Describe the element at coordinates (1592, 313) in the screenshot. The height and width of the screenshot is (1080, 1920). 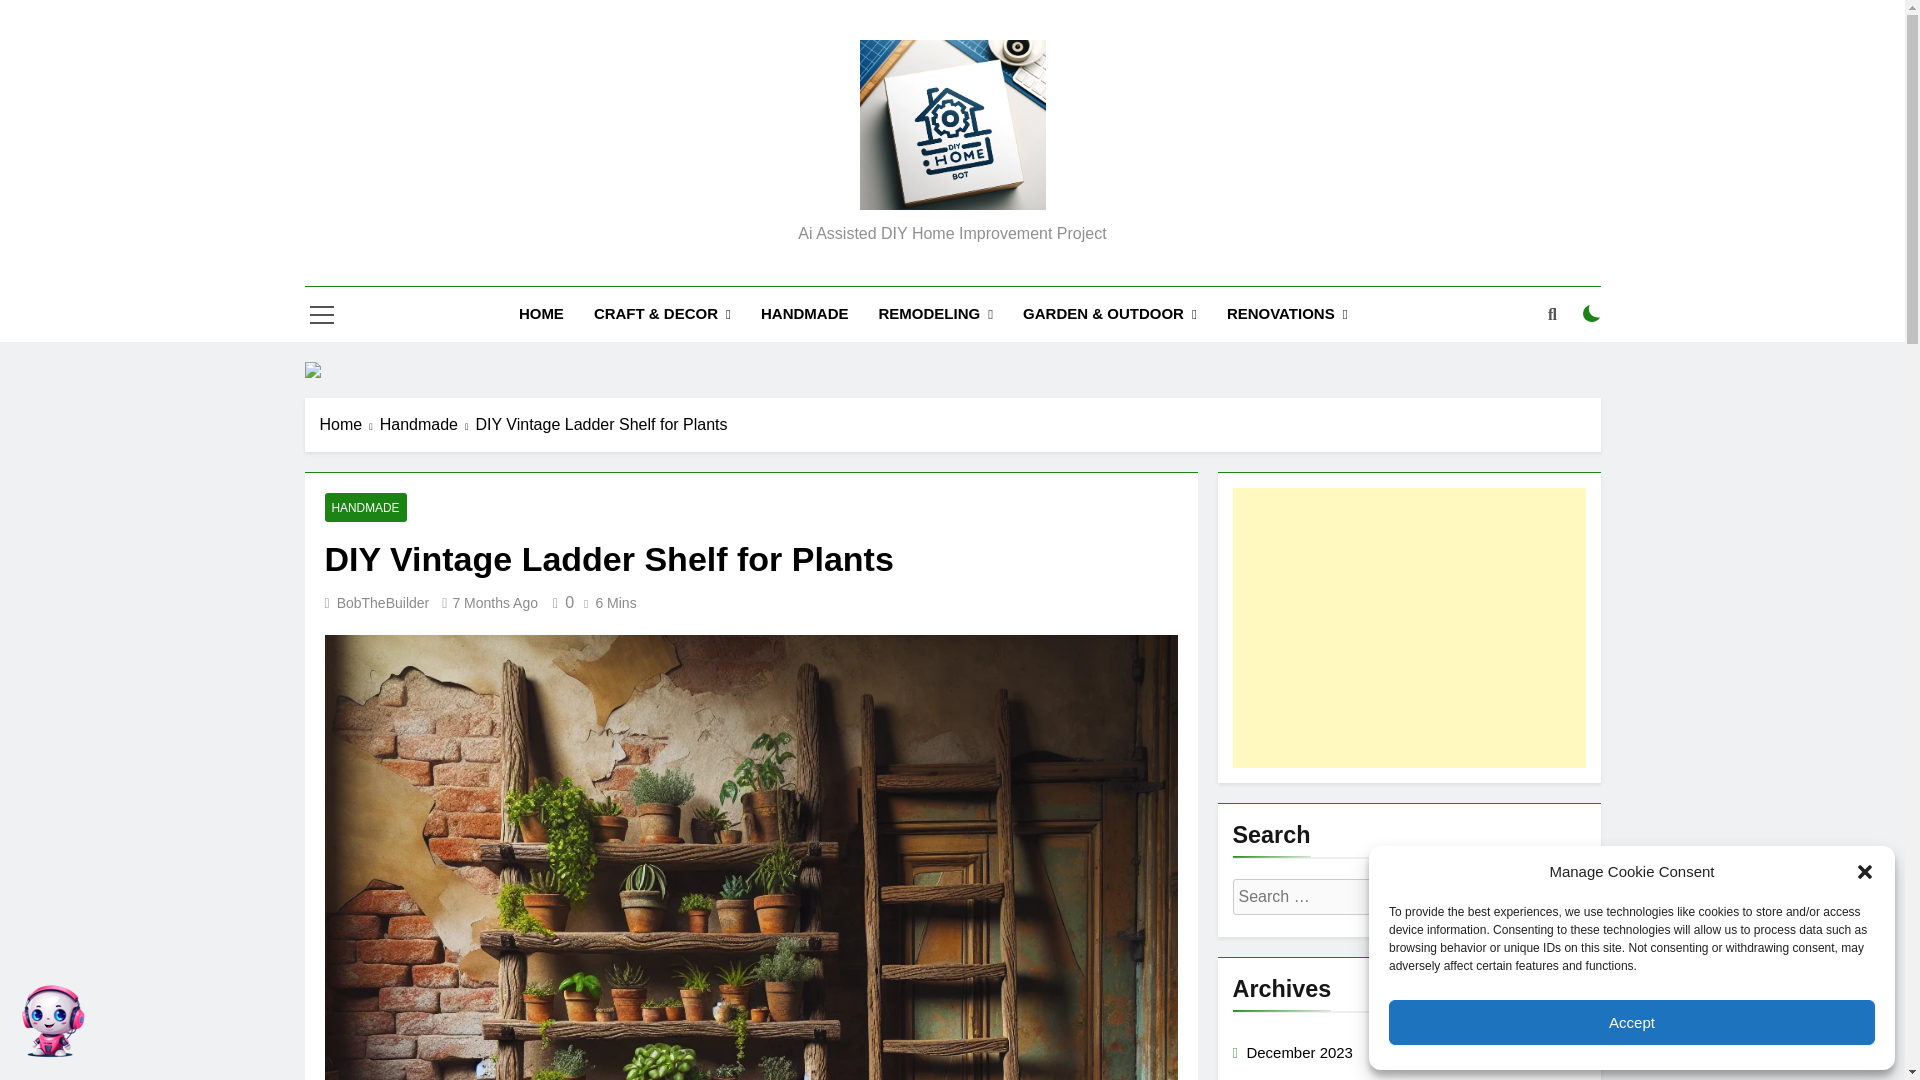
I see `on` at that location.